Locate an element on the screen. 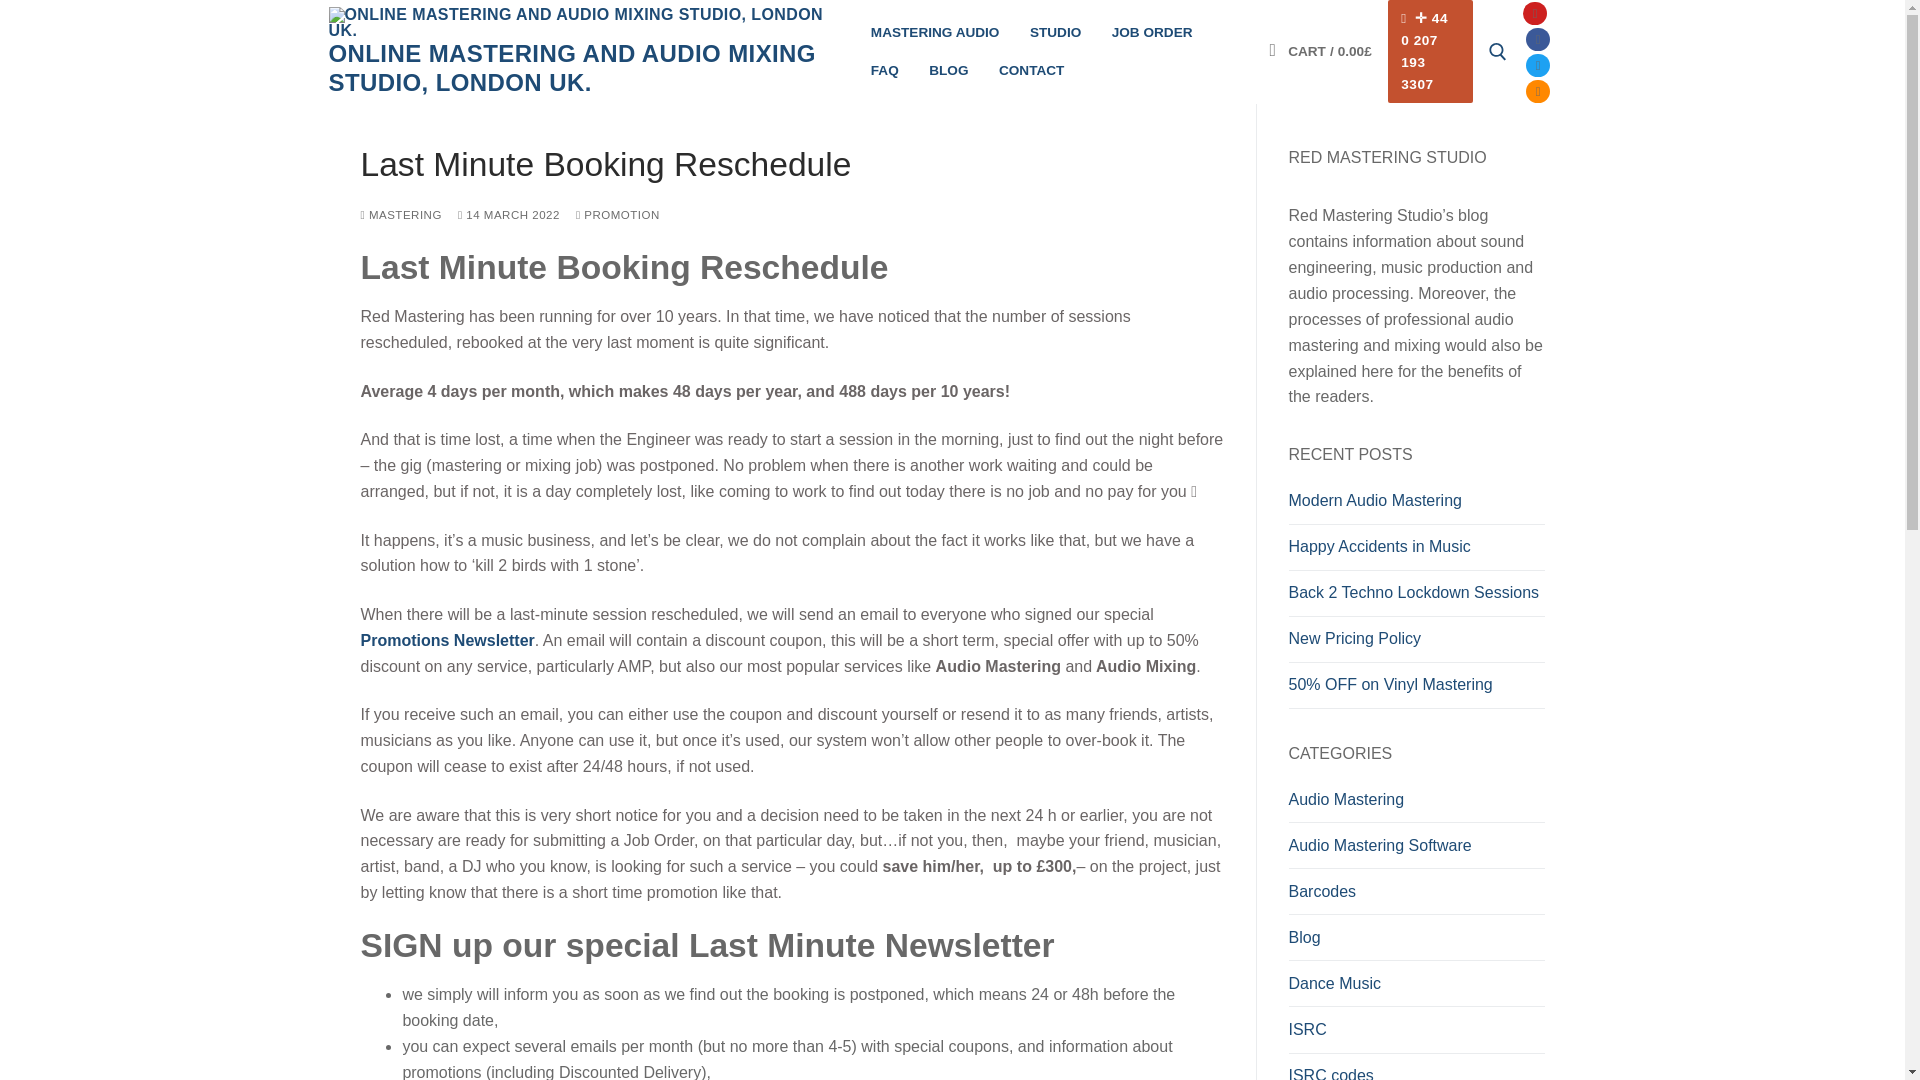 This screenshot has width=1920, height=1080. ONLINE MASTERING AND AUDIO MIXING STUDIO, LONDON UK. is located at coordinates (584, 68).